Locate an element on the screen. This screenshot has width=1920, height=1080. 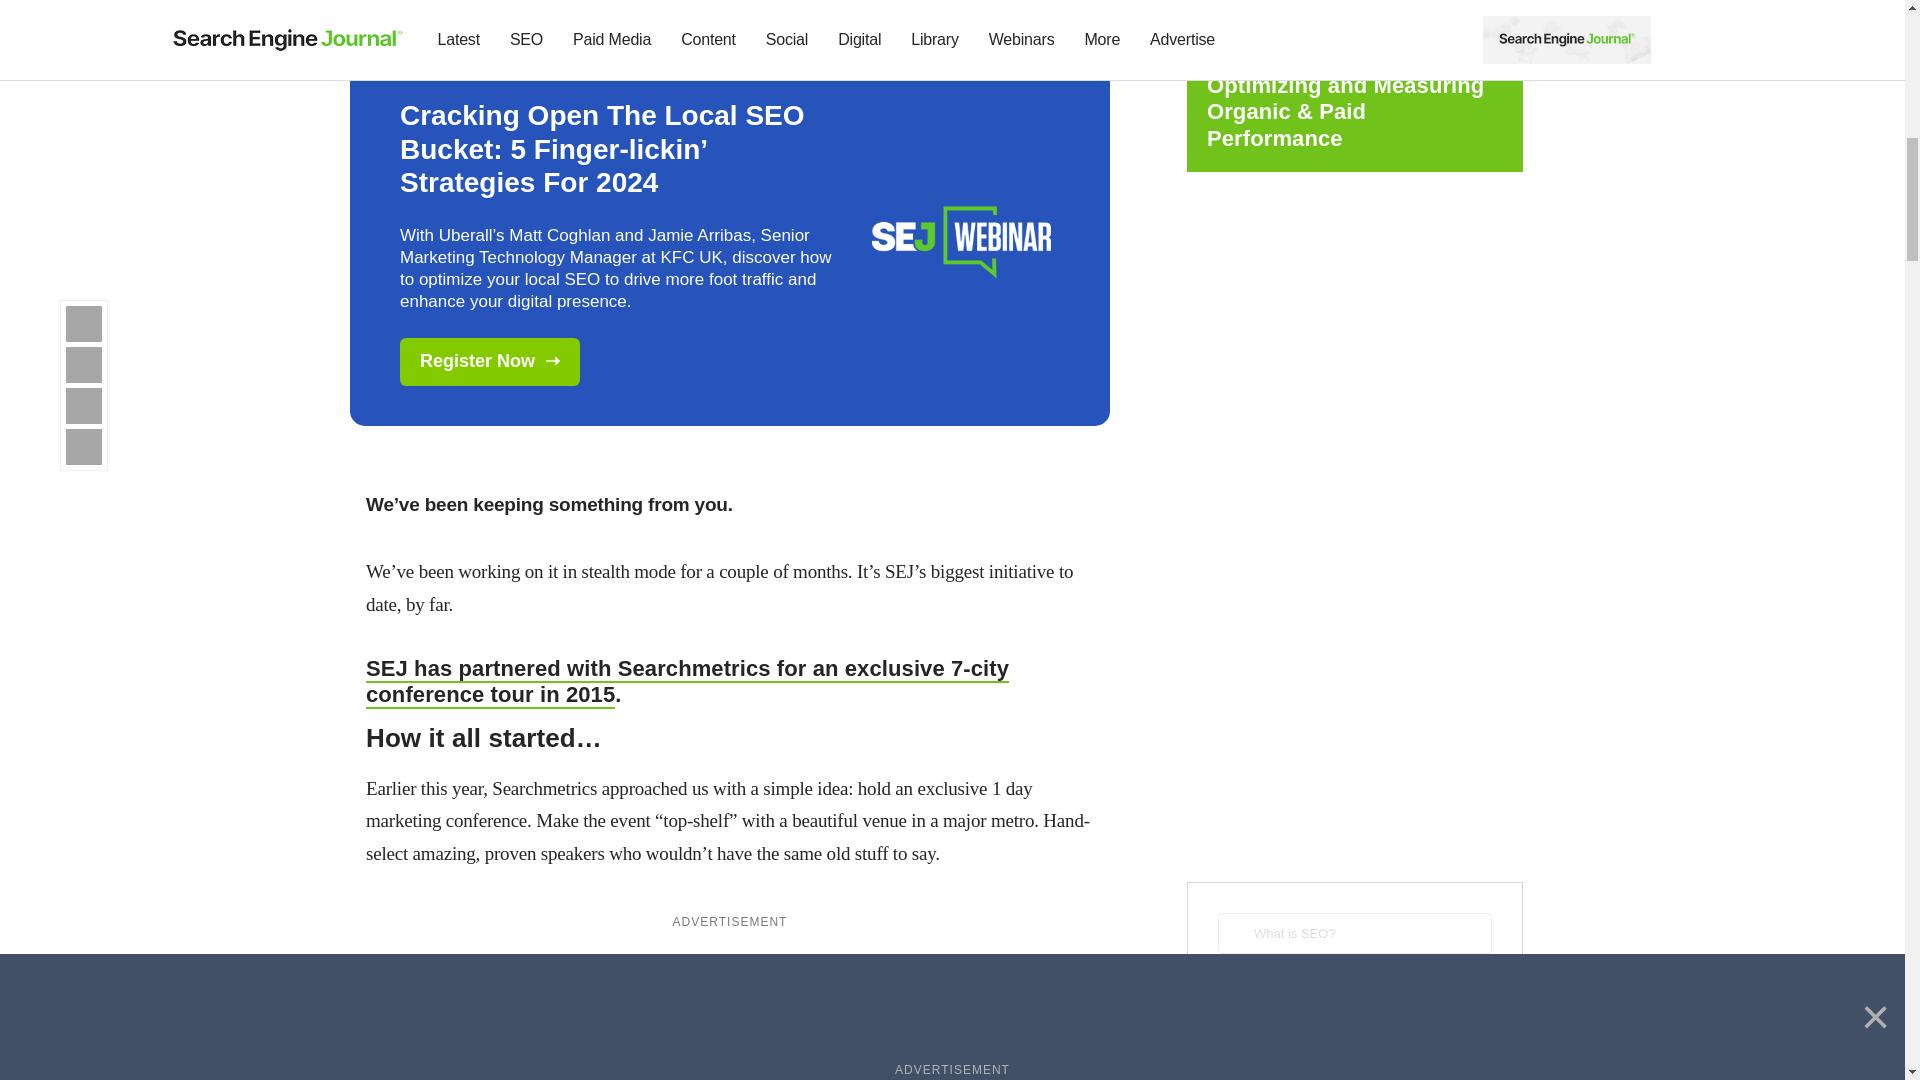
SEARCH is located at coordinates (1354, 994).